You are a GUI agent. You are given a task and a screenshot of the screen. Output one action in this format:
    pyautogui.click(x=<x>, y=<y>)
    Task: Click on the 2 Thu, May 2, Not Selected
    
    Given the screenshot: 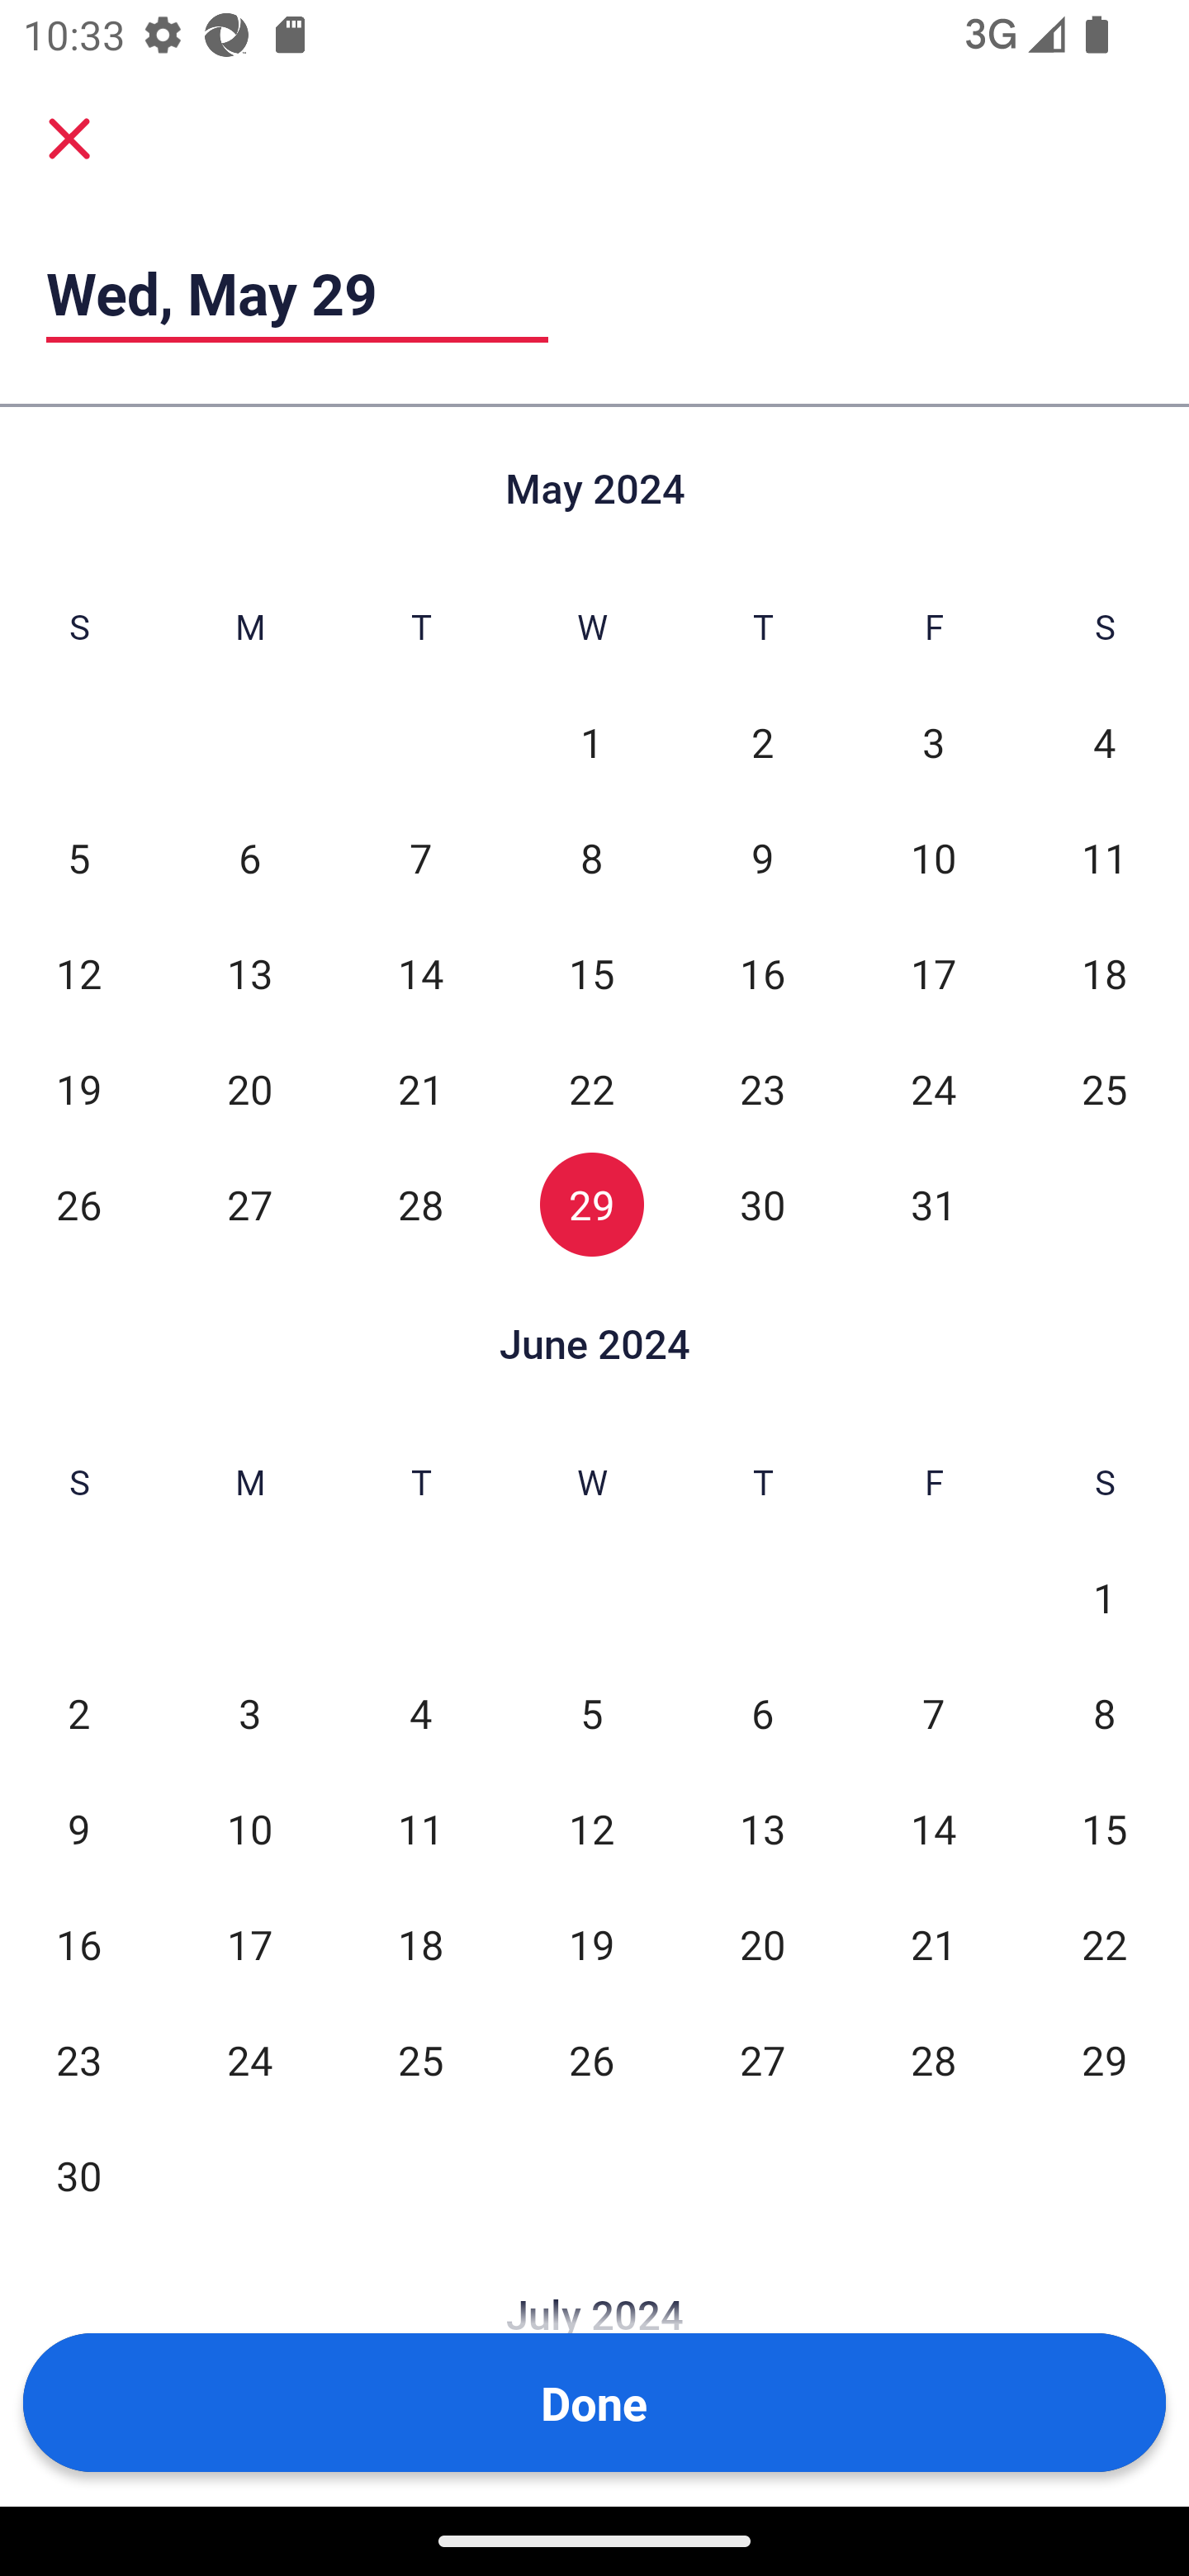 What is the action you would take?
    pyautogui.click(x=762, y=743)
    